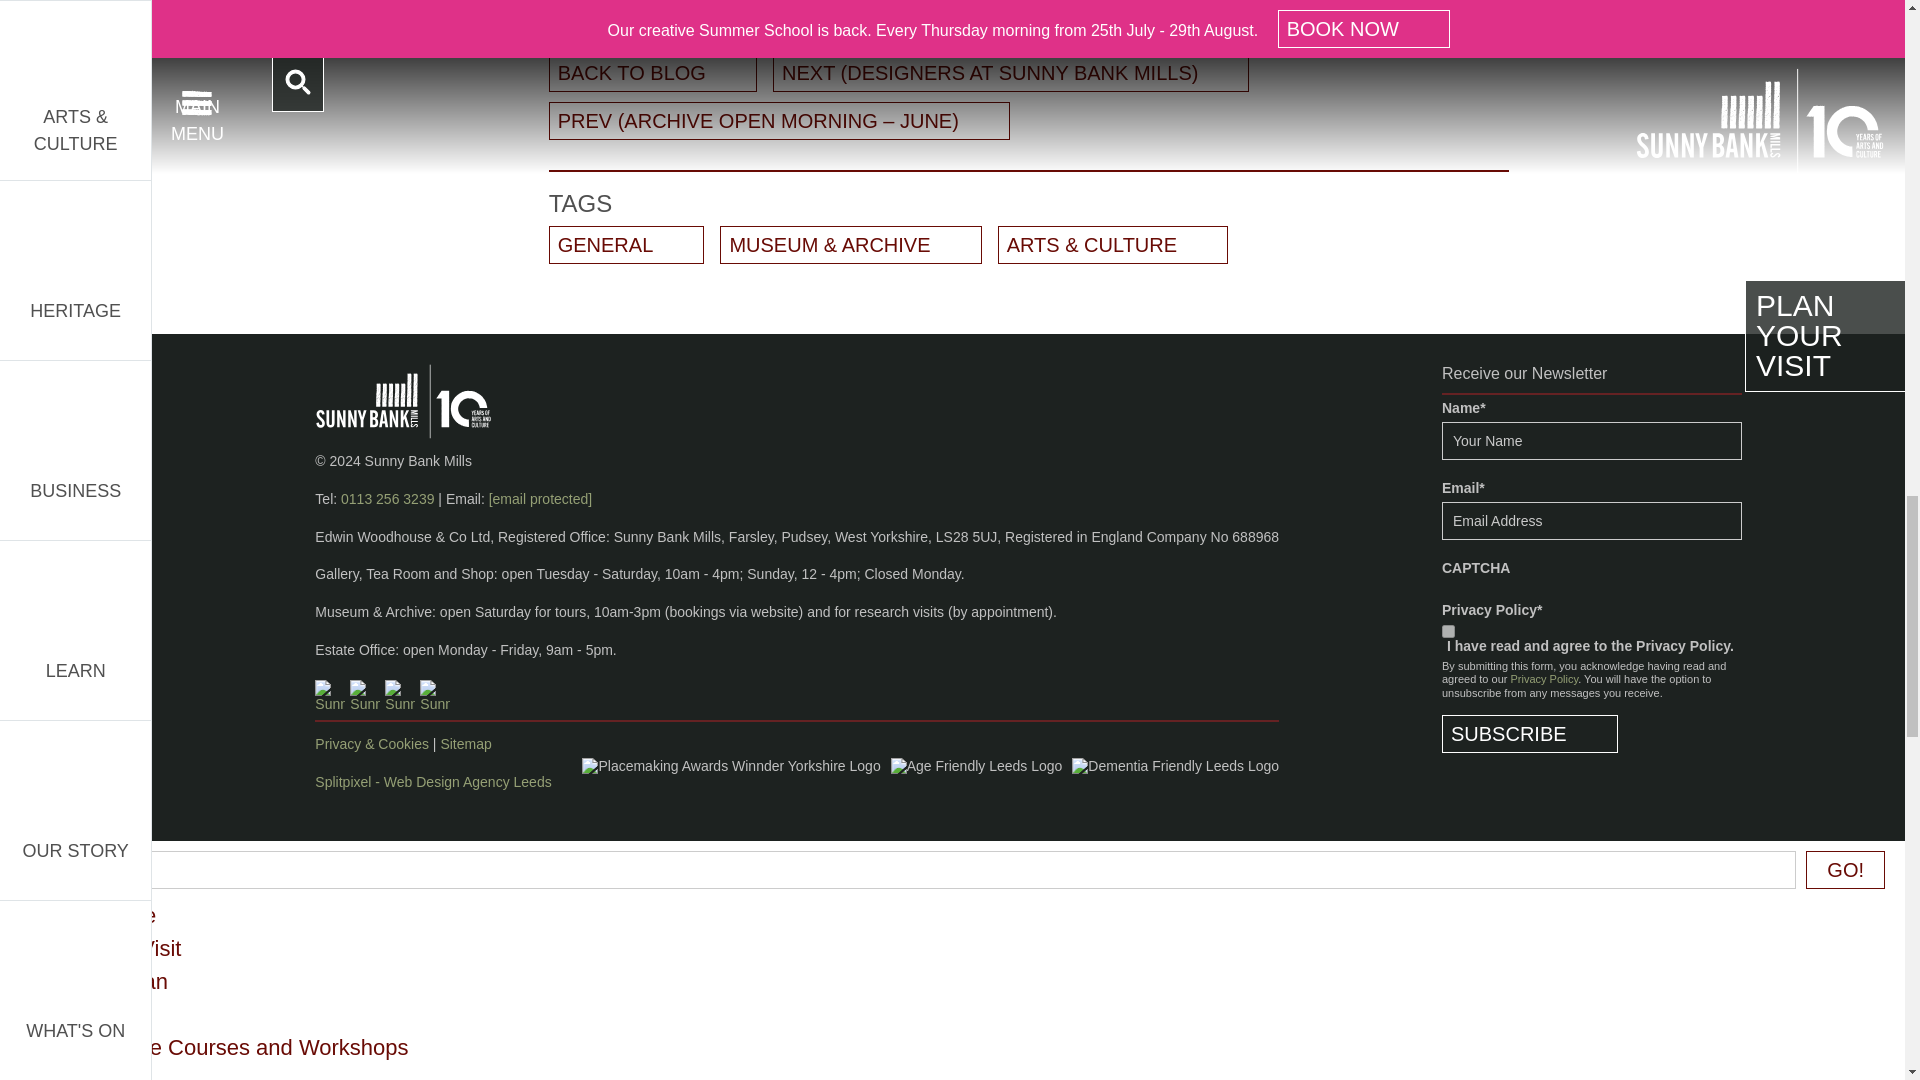 This screenshot has height=1080, width=1920. What do you see at coordinates (387, 498) in the screenshot?
I see `0113 256 3239` at bounding box center [387, 498].